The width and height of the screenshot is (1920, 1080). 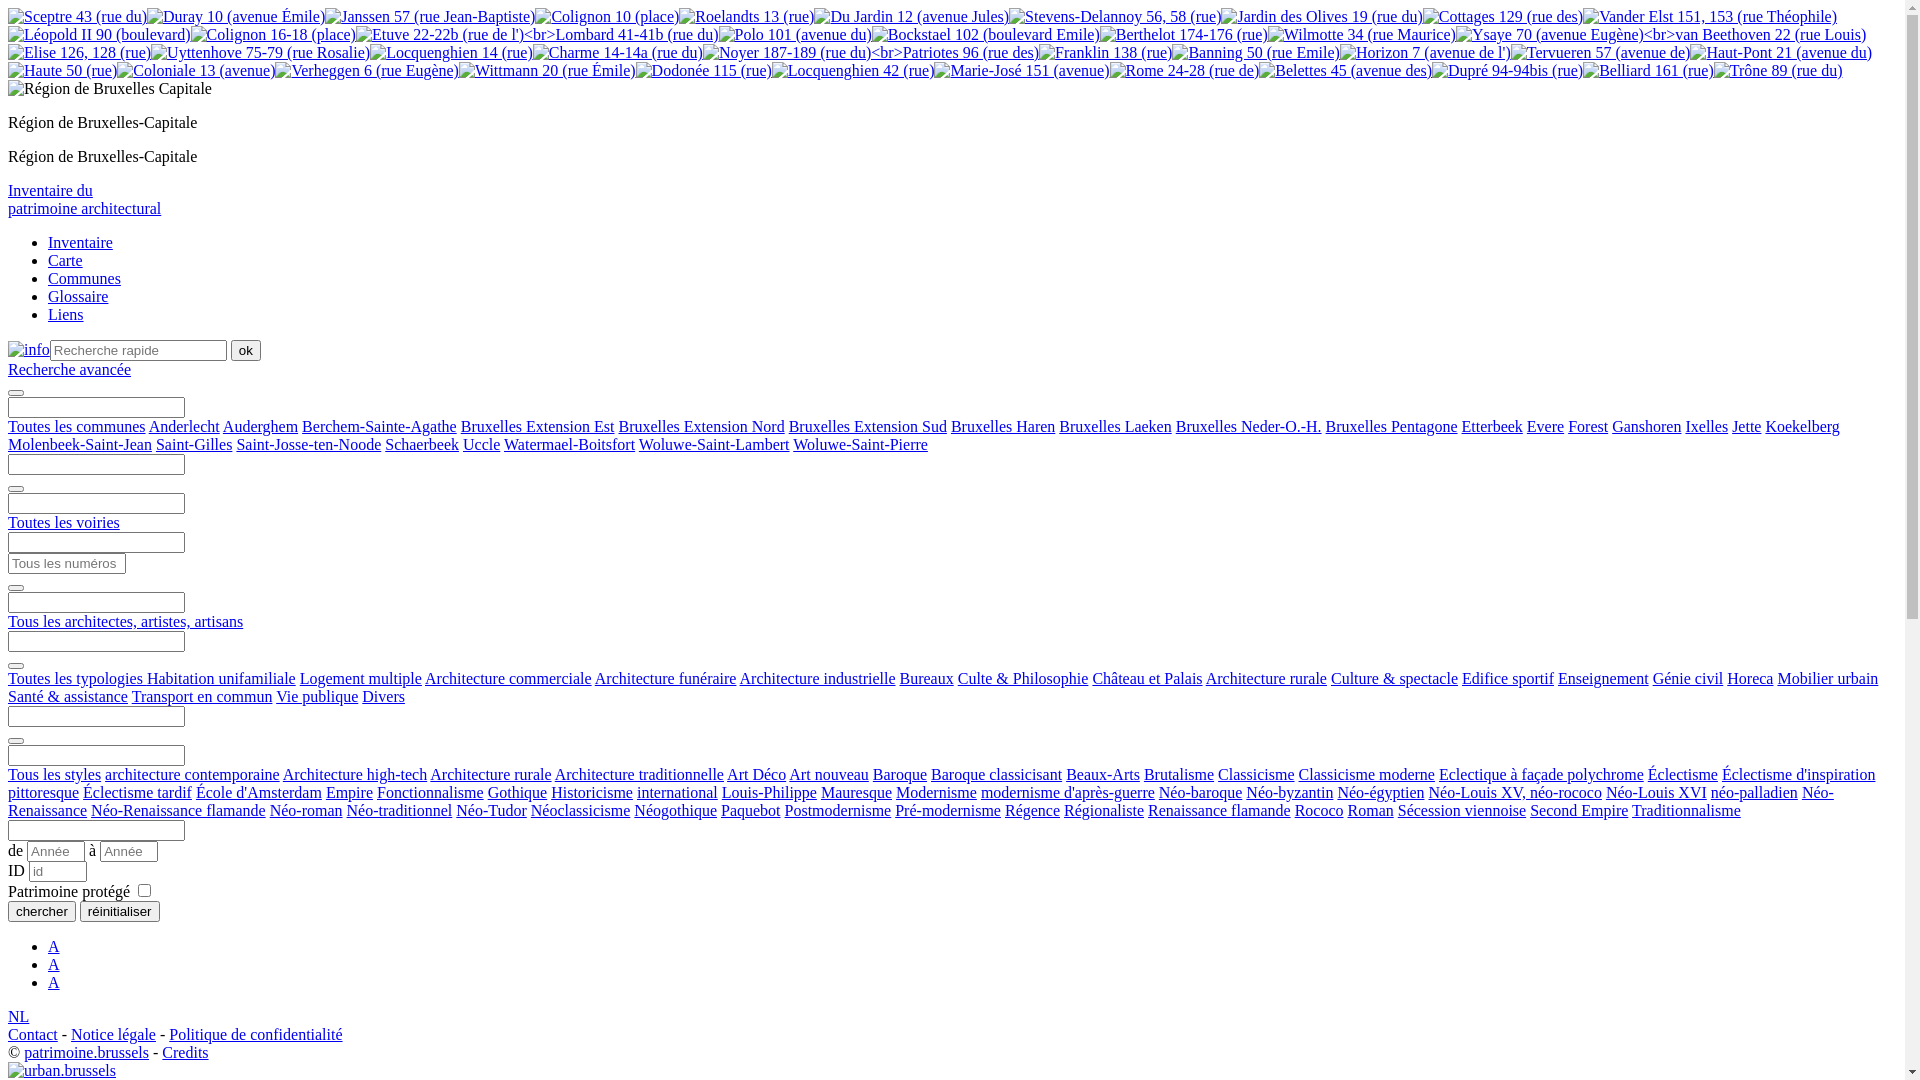 What do you see at coordinates (1579, 810) in the screenshot?
I see `Second Empire` at bounding box center [1579, 810].